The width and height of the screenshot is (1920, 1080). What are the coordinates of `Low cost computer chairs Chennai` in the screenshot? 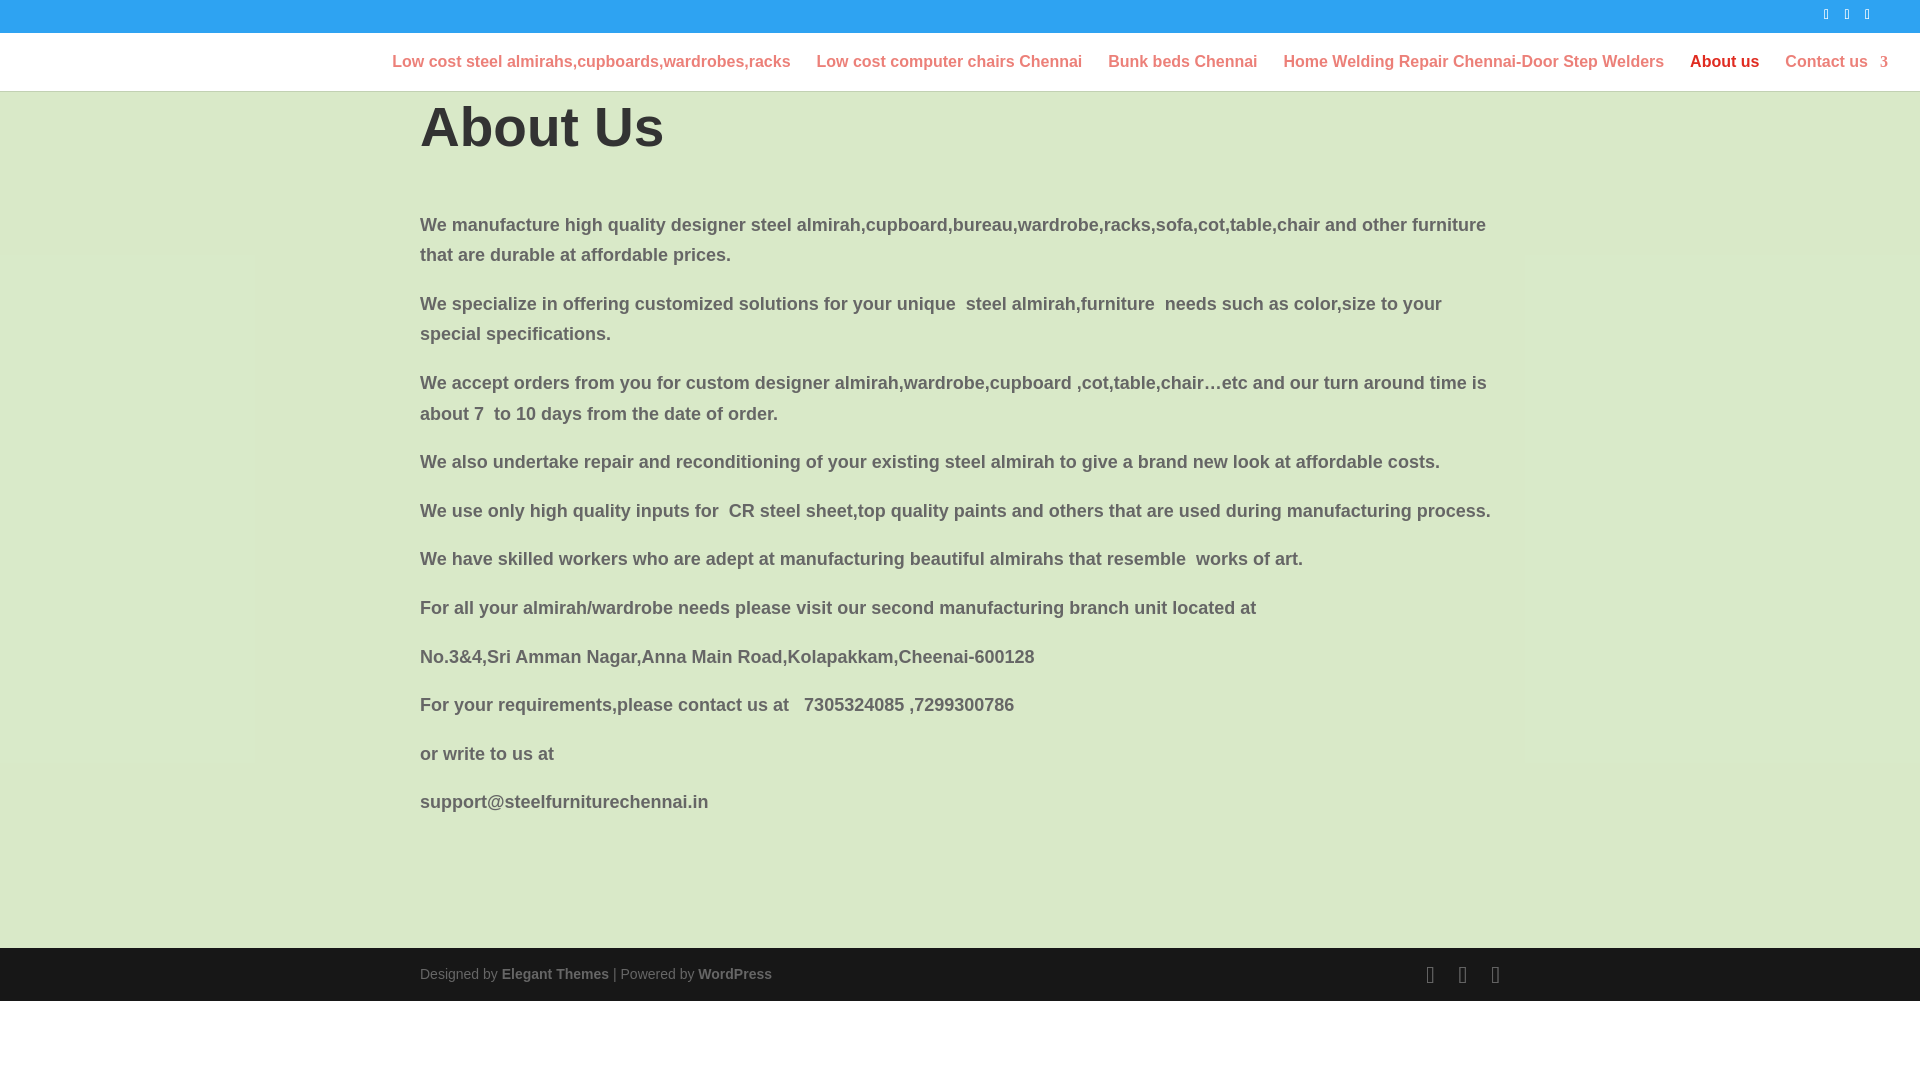 It's located at (949, 72).